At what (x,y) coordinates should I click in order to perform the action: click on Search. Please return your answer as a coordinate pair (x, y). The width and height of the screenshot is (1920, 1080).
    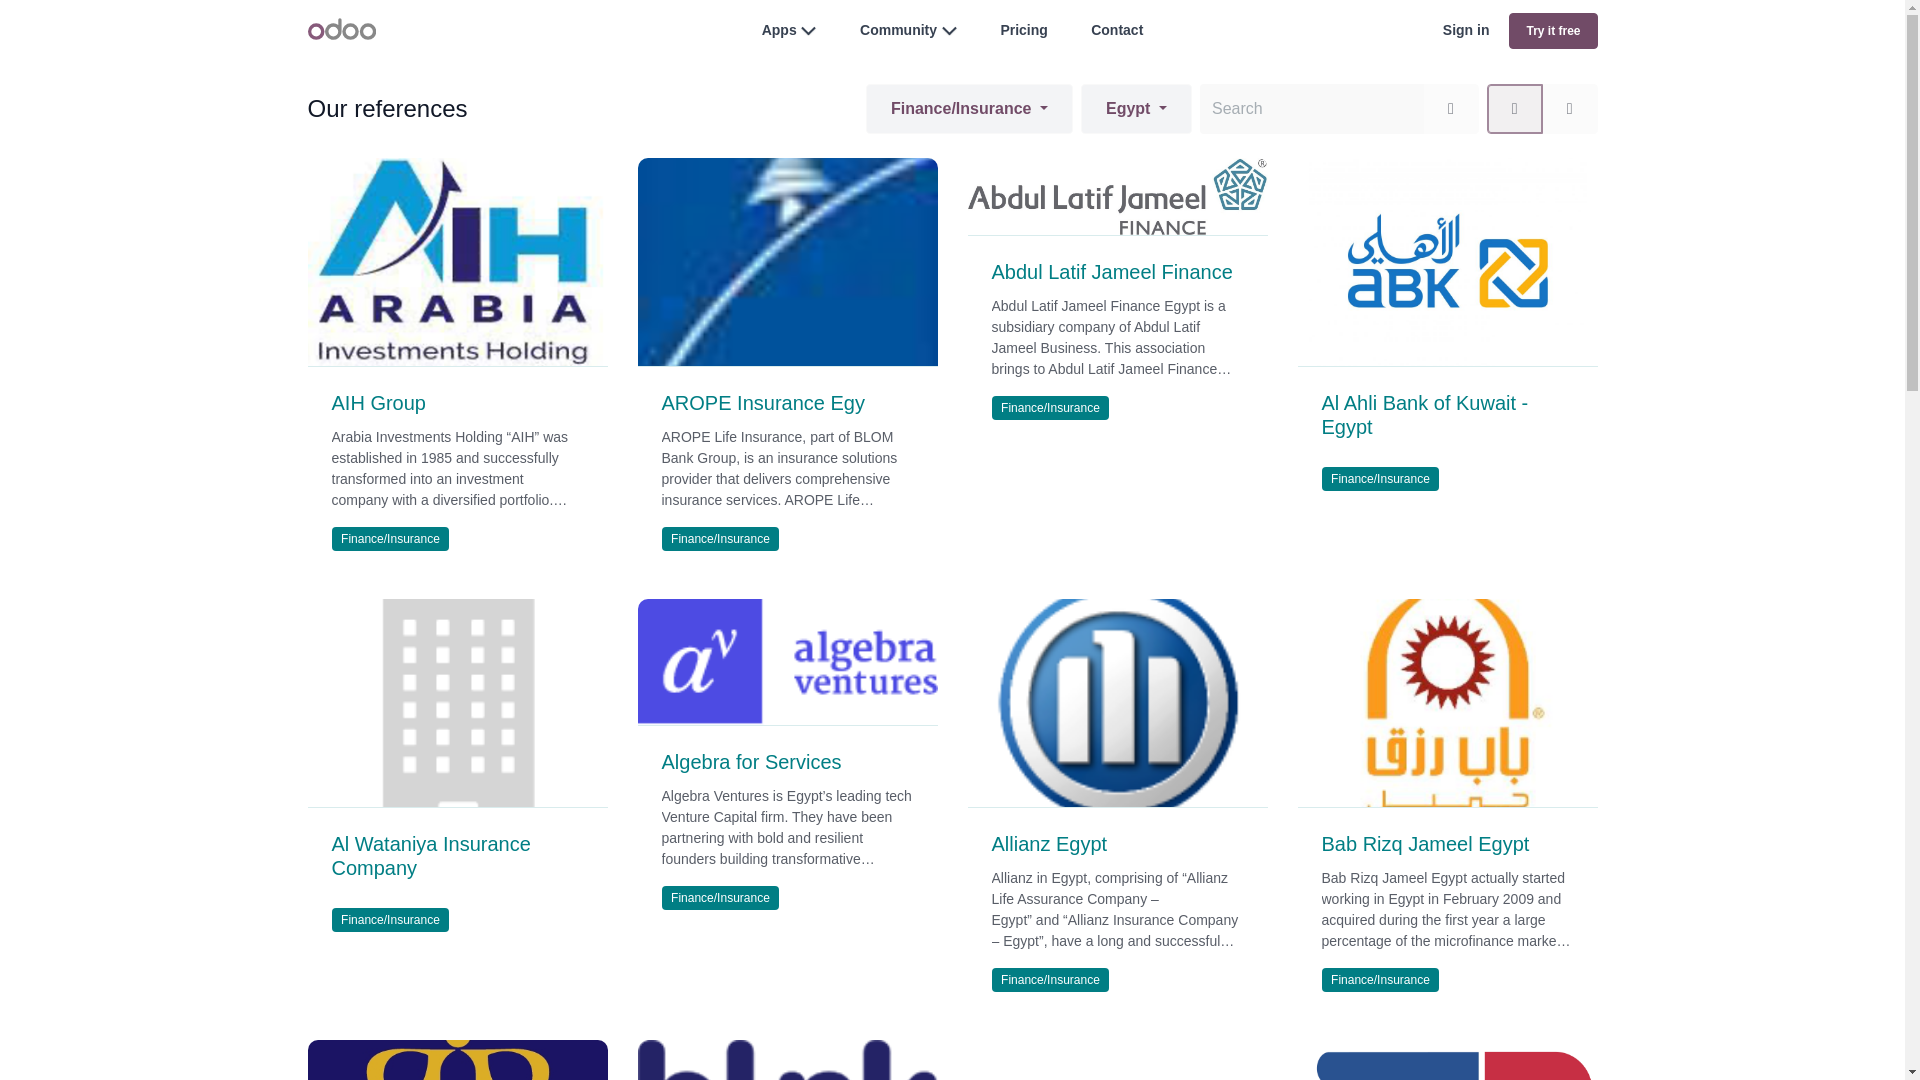
    Looking at the image, I should click on (1450, 108).